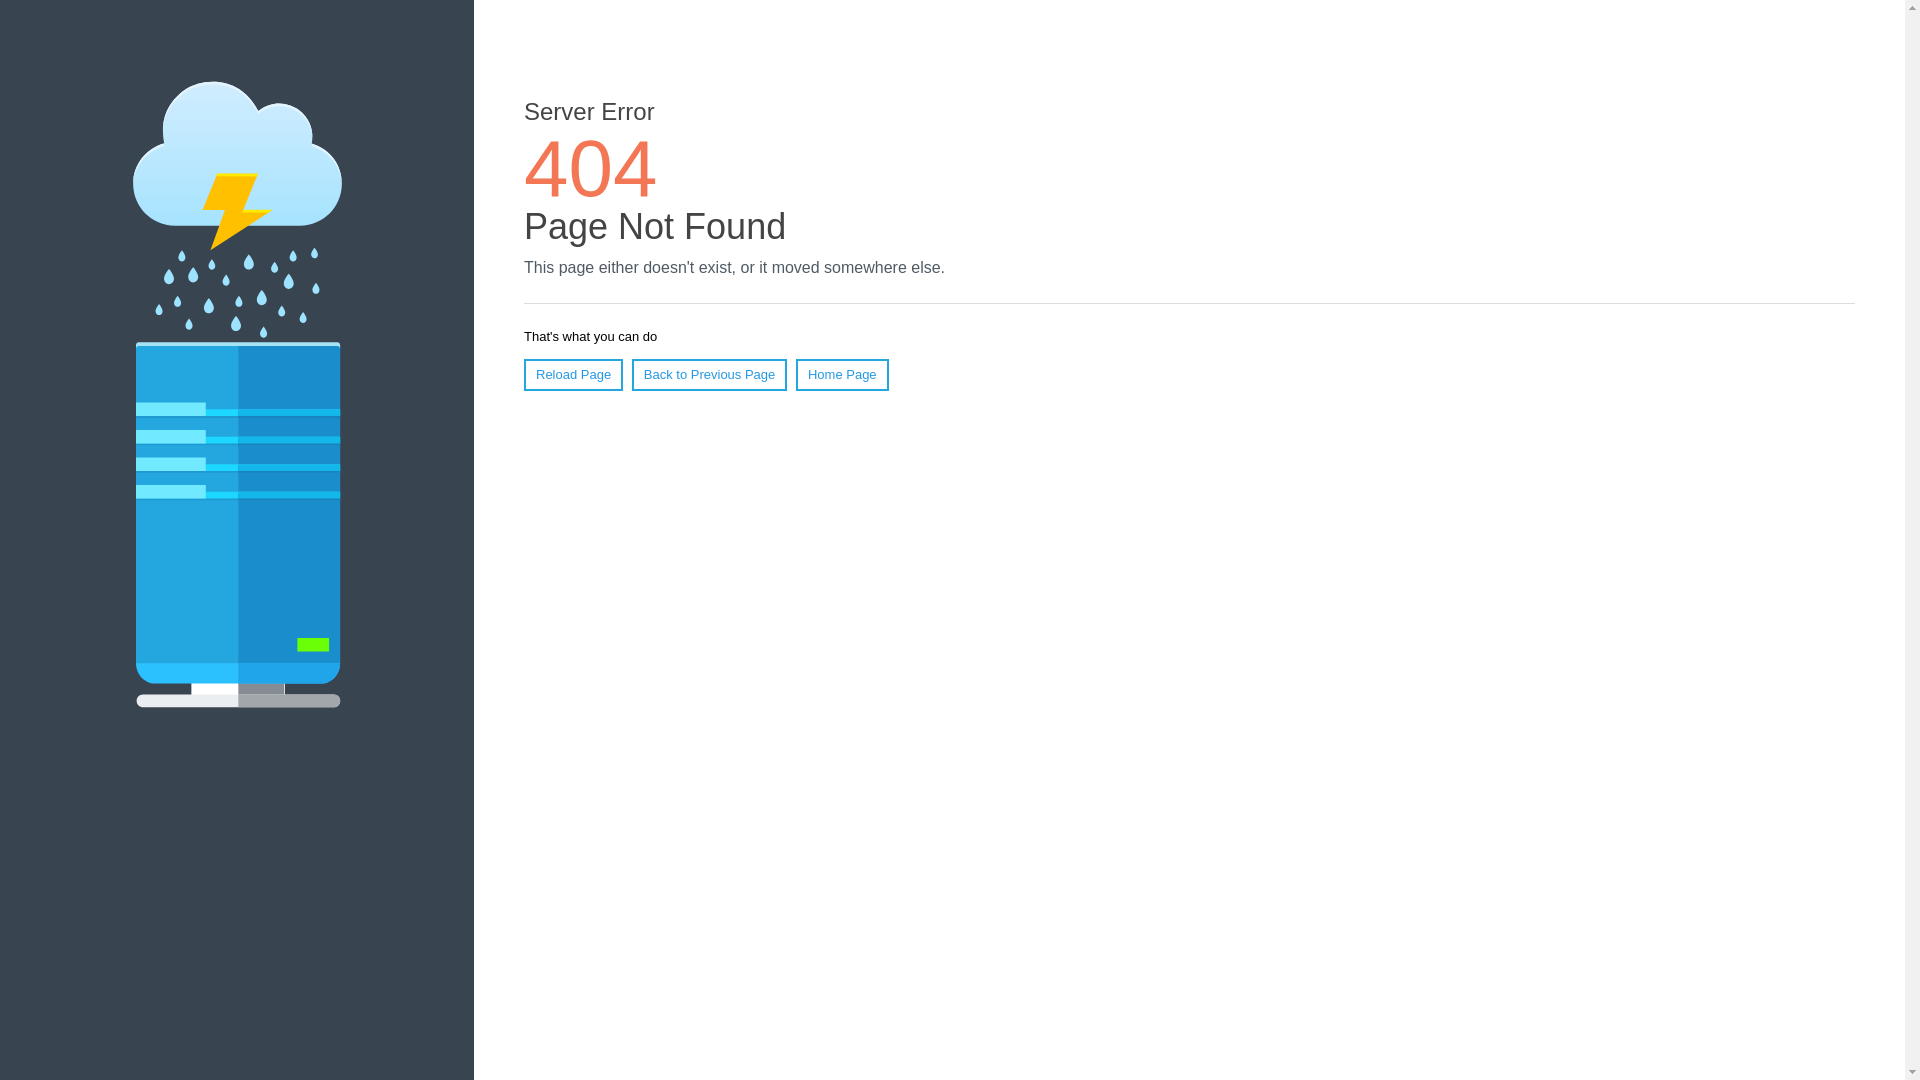 The height and width of the screenshot is (1080, 1920). I want to click on Back to Previous Page, so click(710, 375).